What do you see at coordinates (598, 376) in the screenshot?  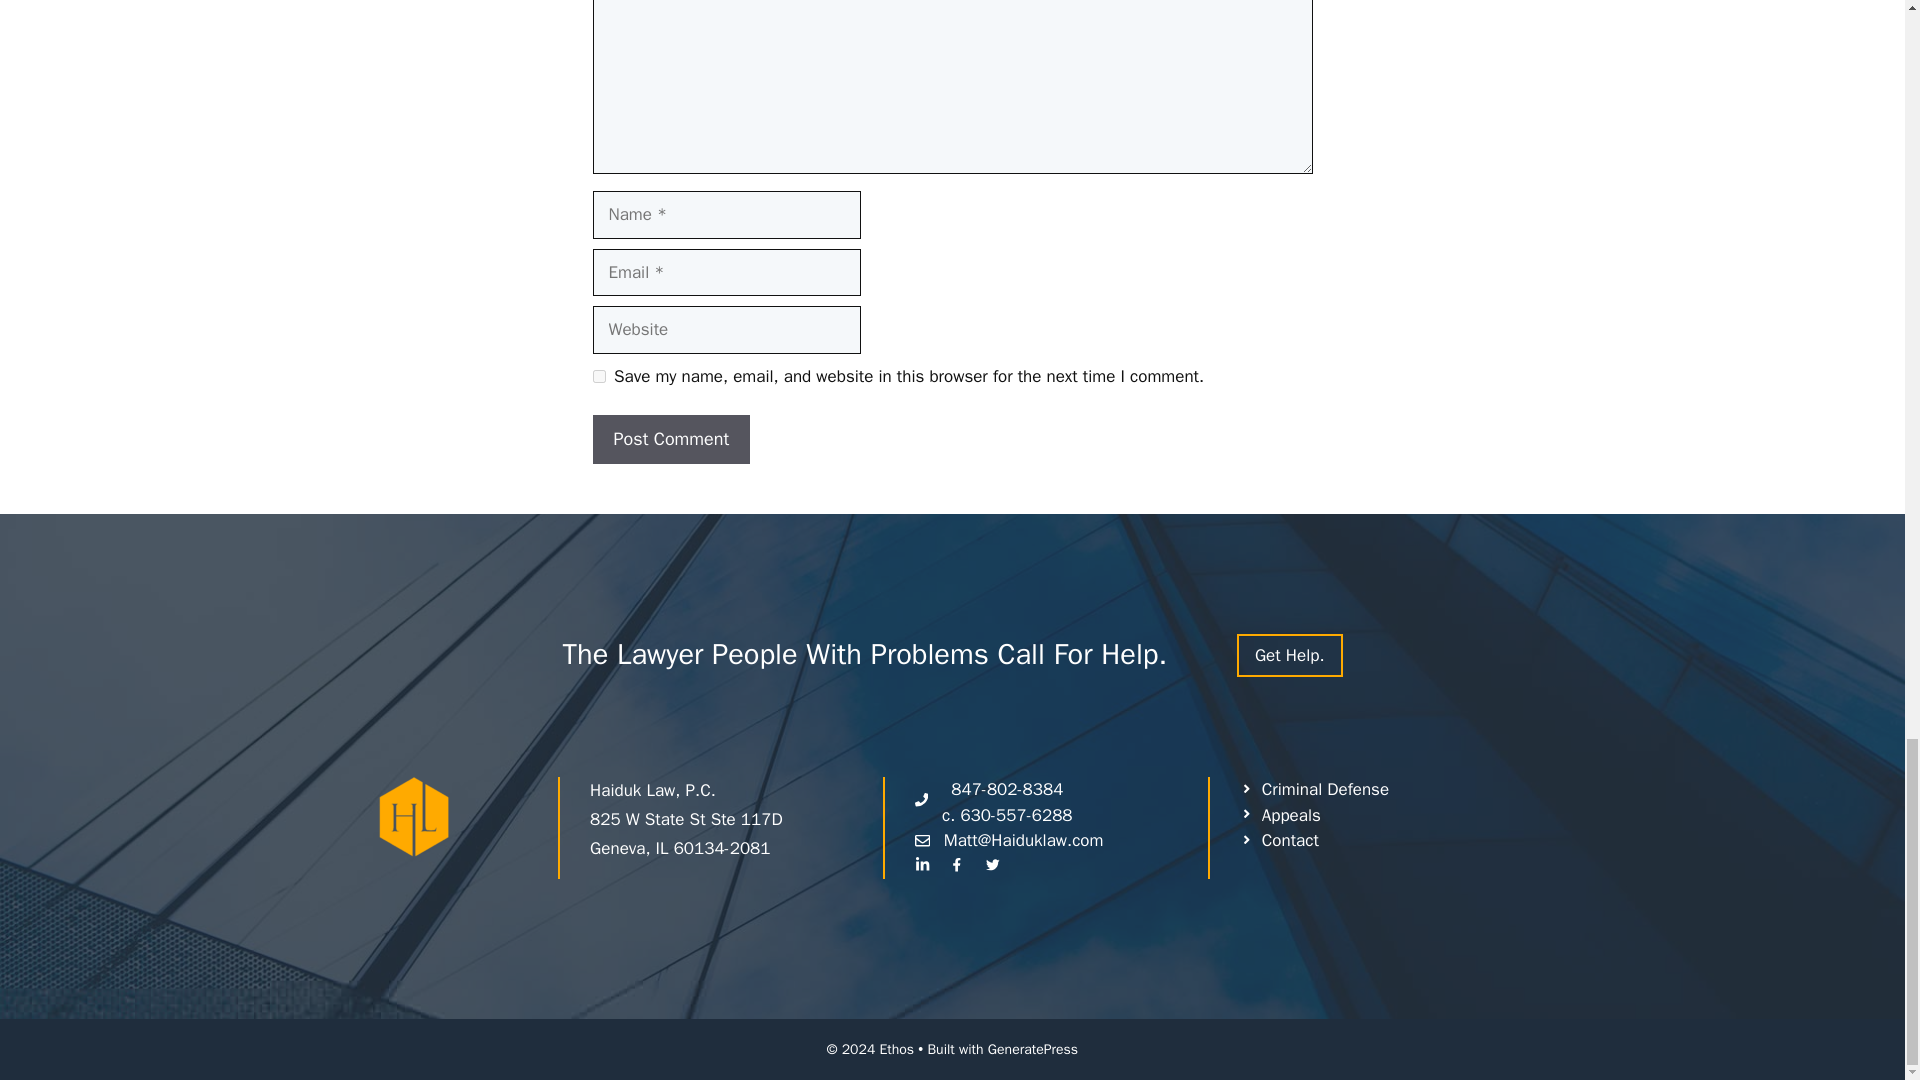 I see `yes` at bounding box center [598, 376].